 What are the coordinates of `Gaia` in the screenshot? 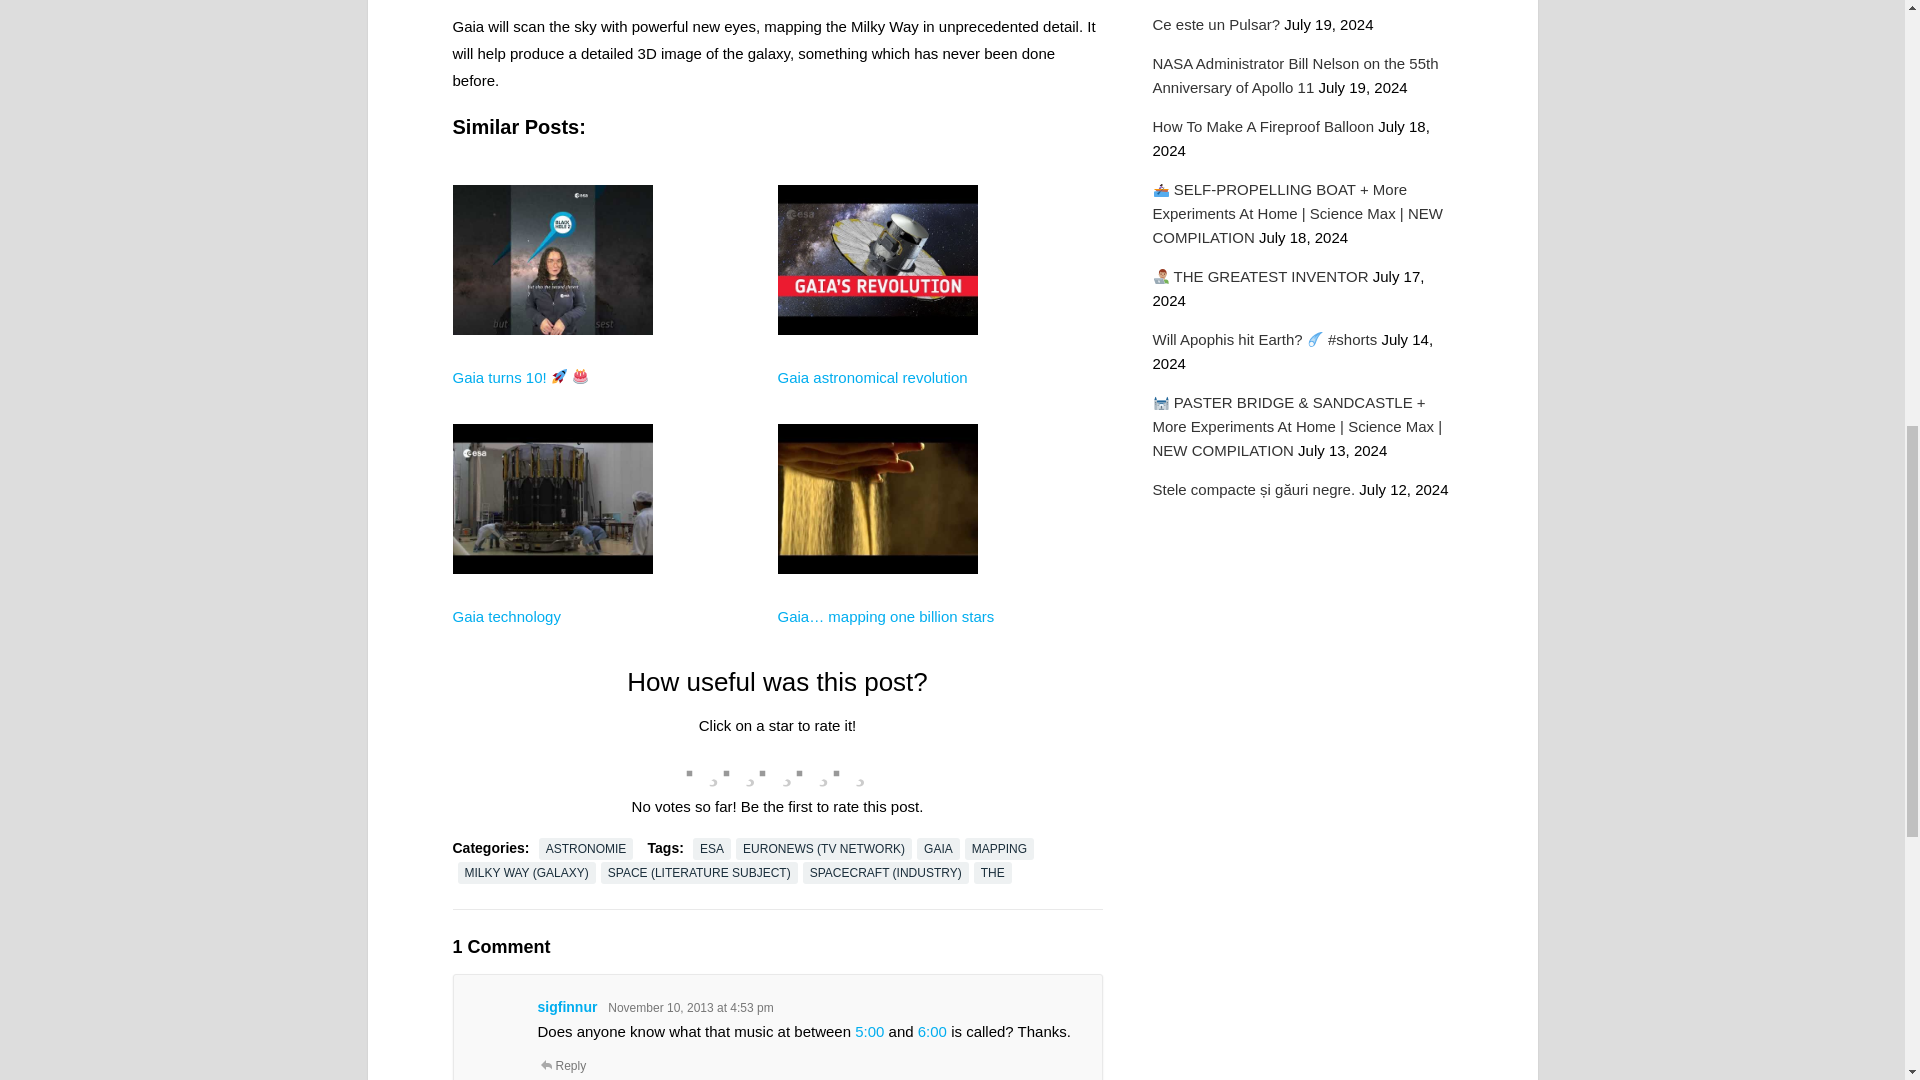 It's located at (877, 407).